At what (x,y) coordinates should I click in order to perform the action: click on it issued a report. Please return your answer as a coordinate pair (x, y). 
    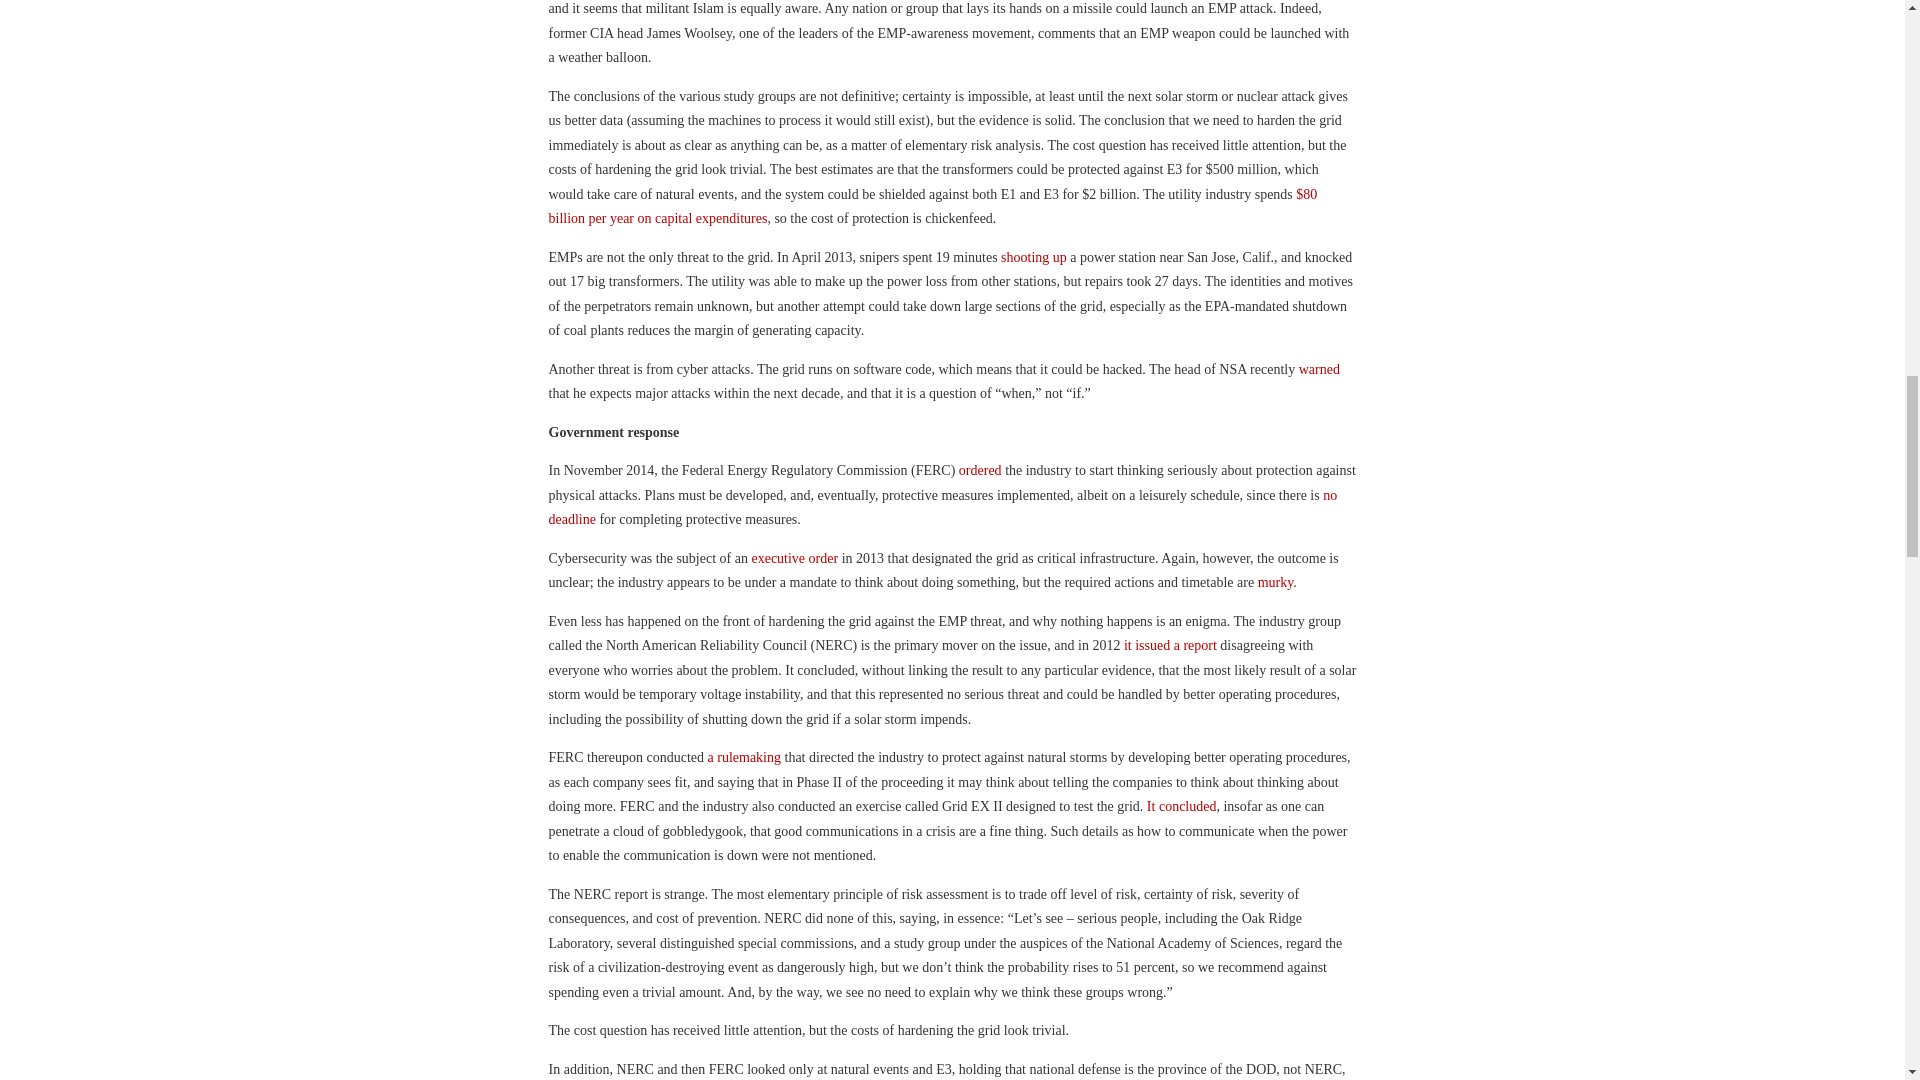
    Looking at the image, I should click on (1167, 646).